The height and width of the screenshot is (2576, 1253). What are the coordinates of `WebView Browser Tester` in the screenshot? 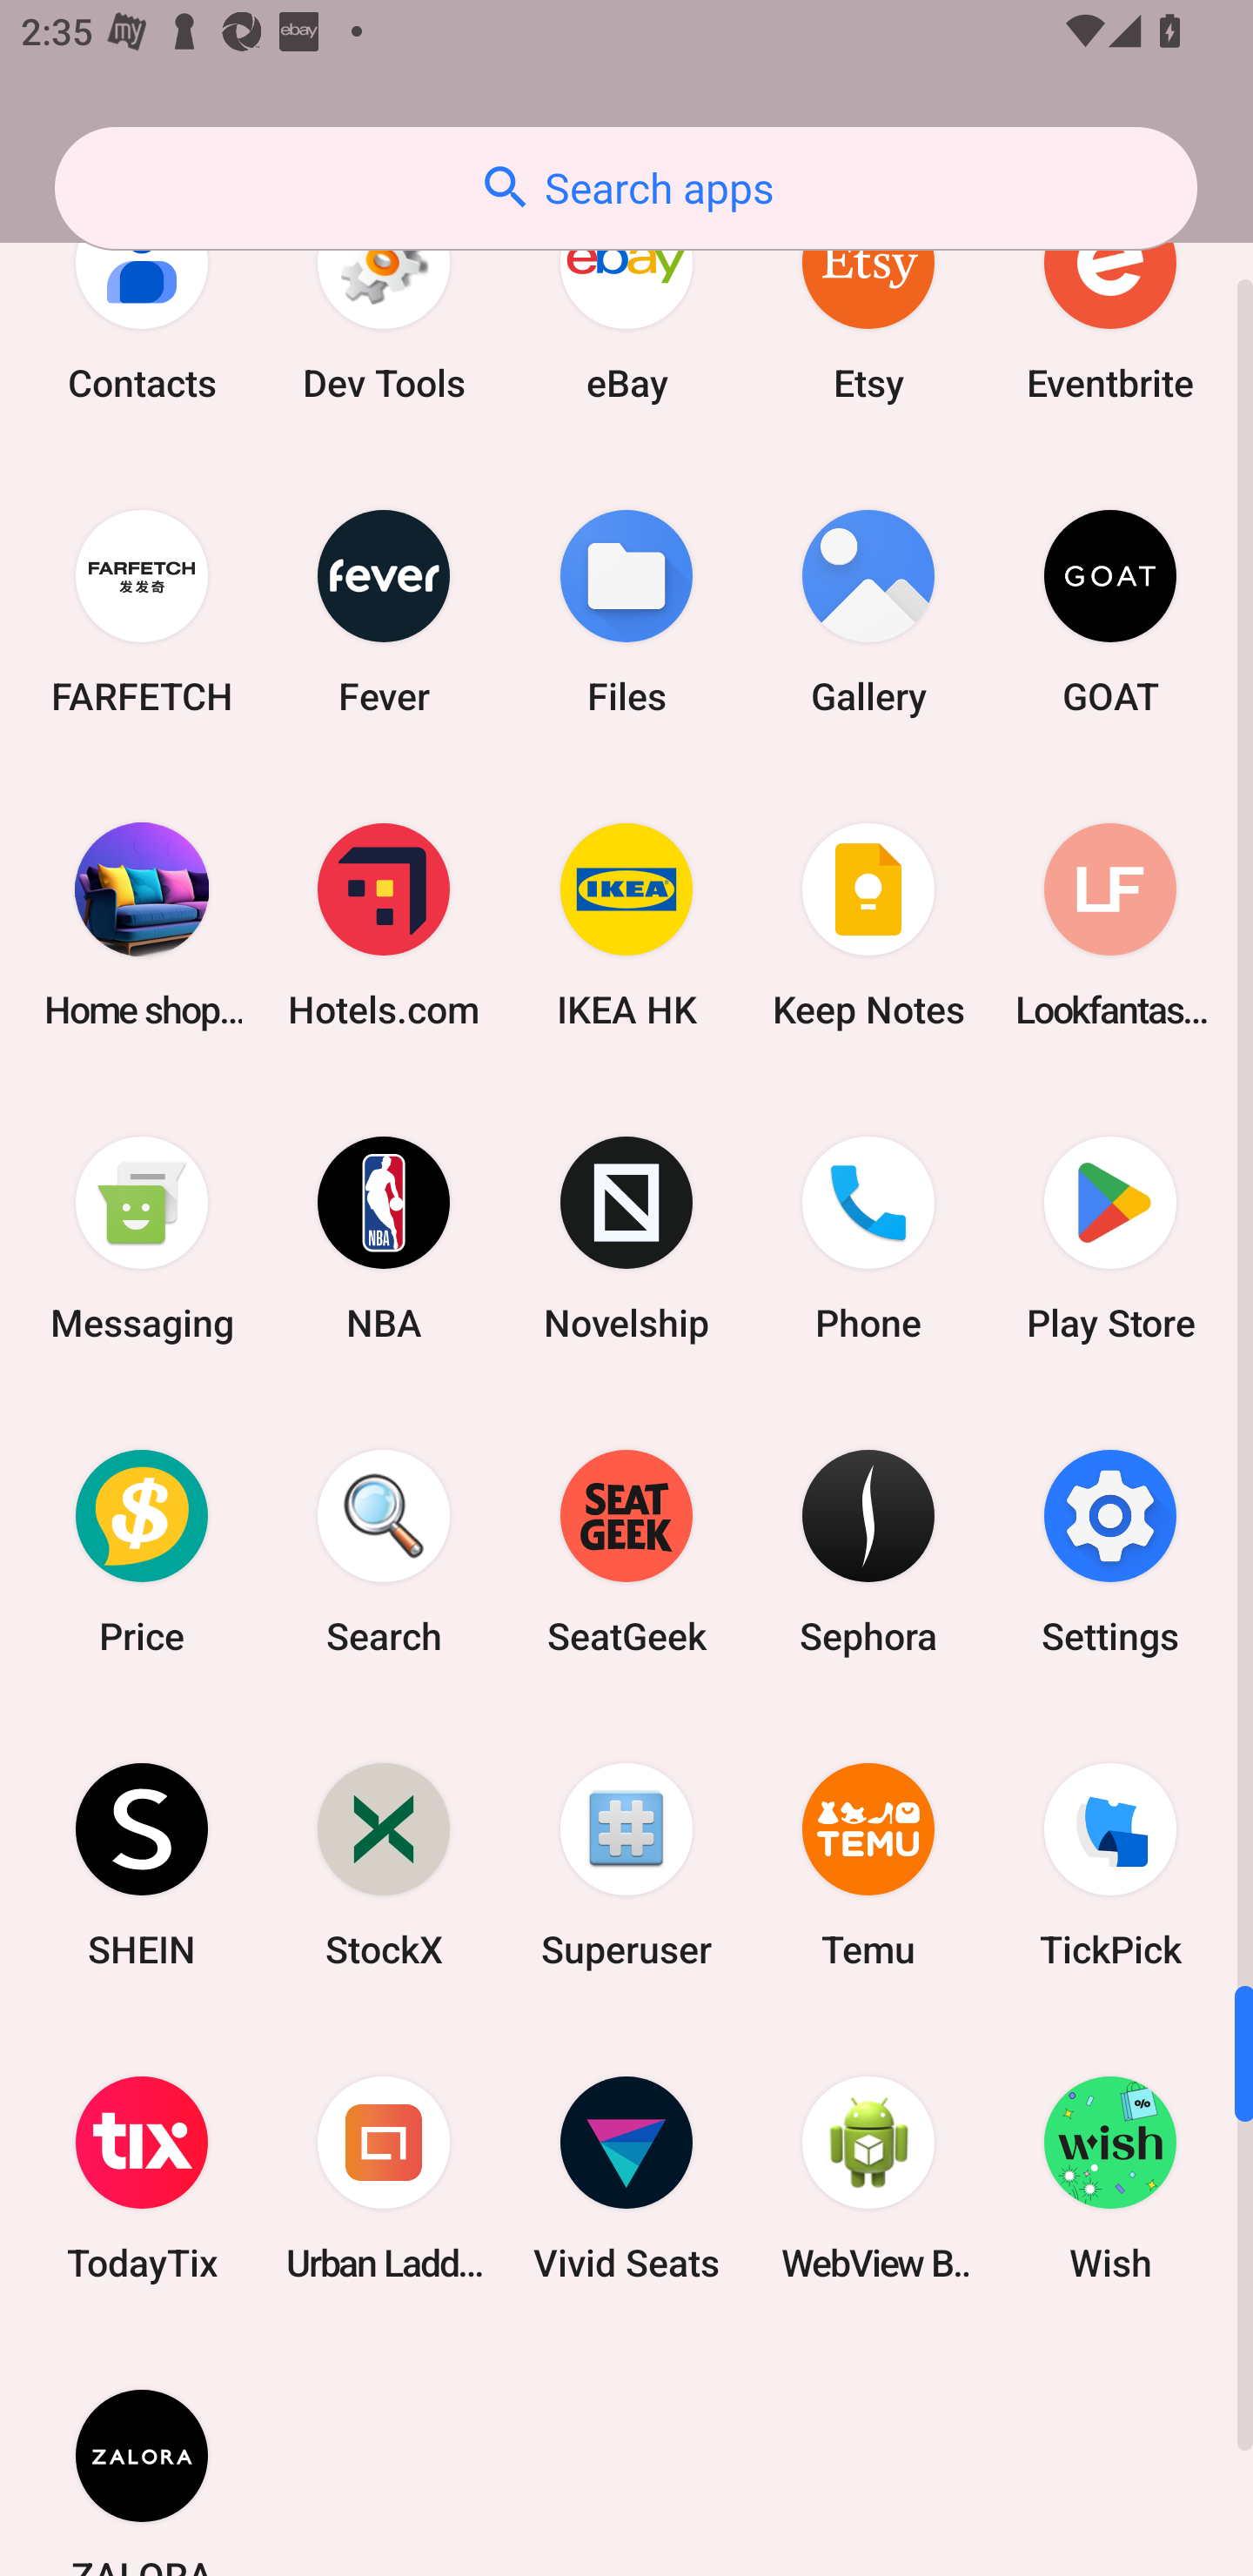 It's located at (868, 2177).